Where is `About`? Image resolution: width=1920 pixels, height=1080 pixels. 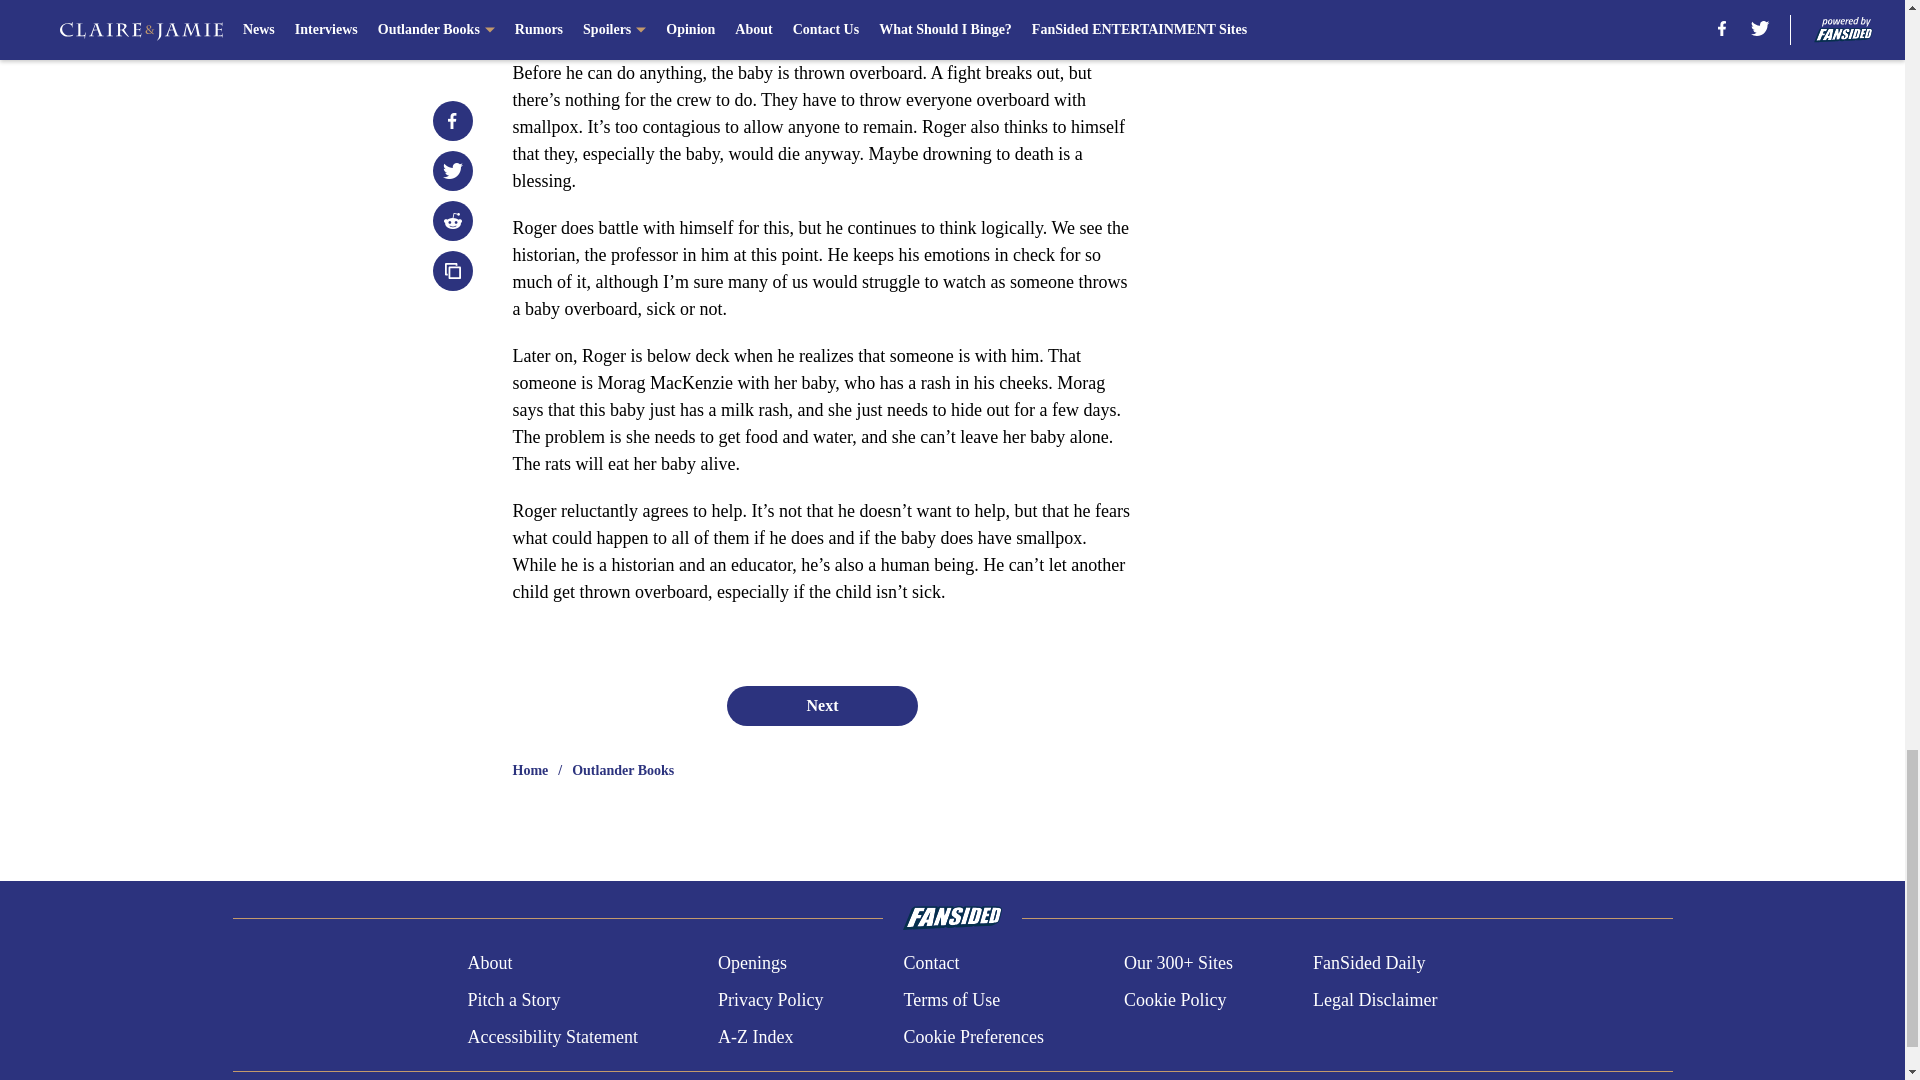
About is located at coordinates (489, 964).